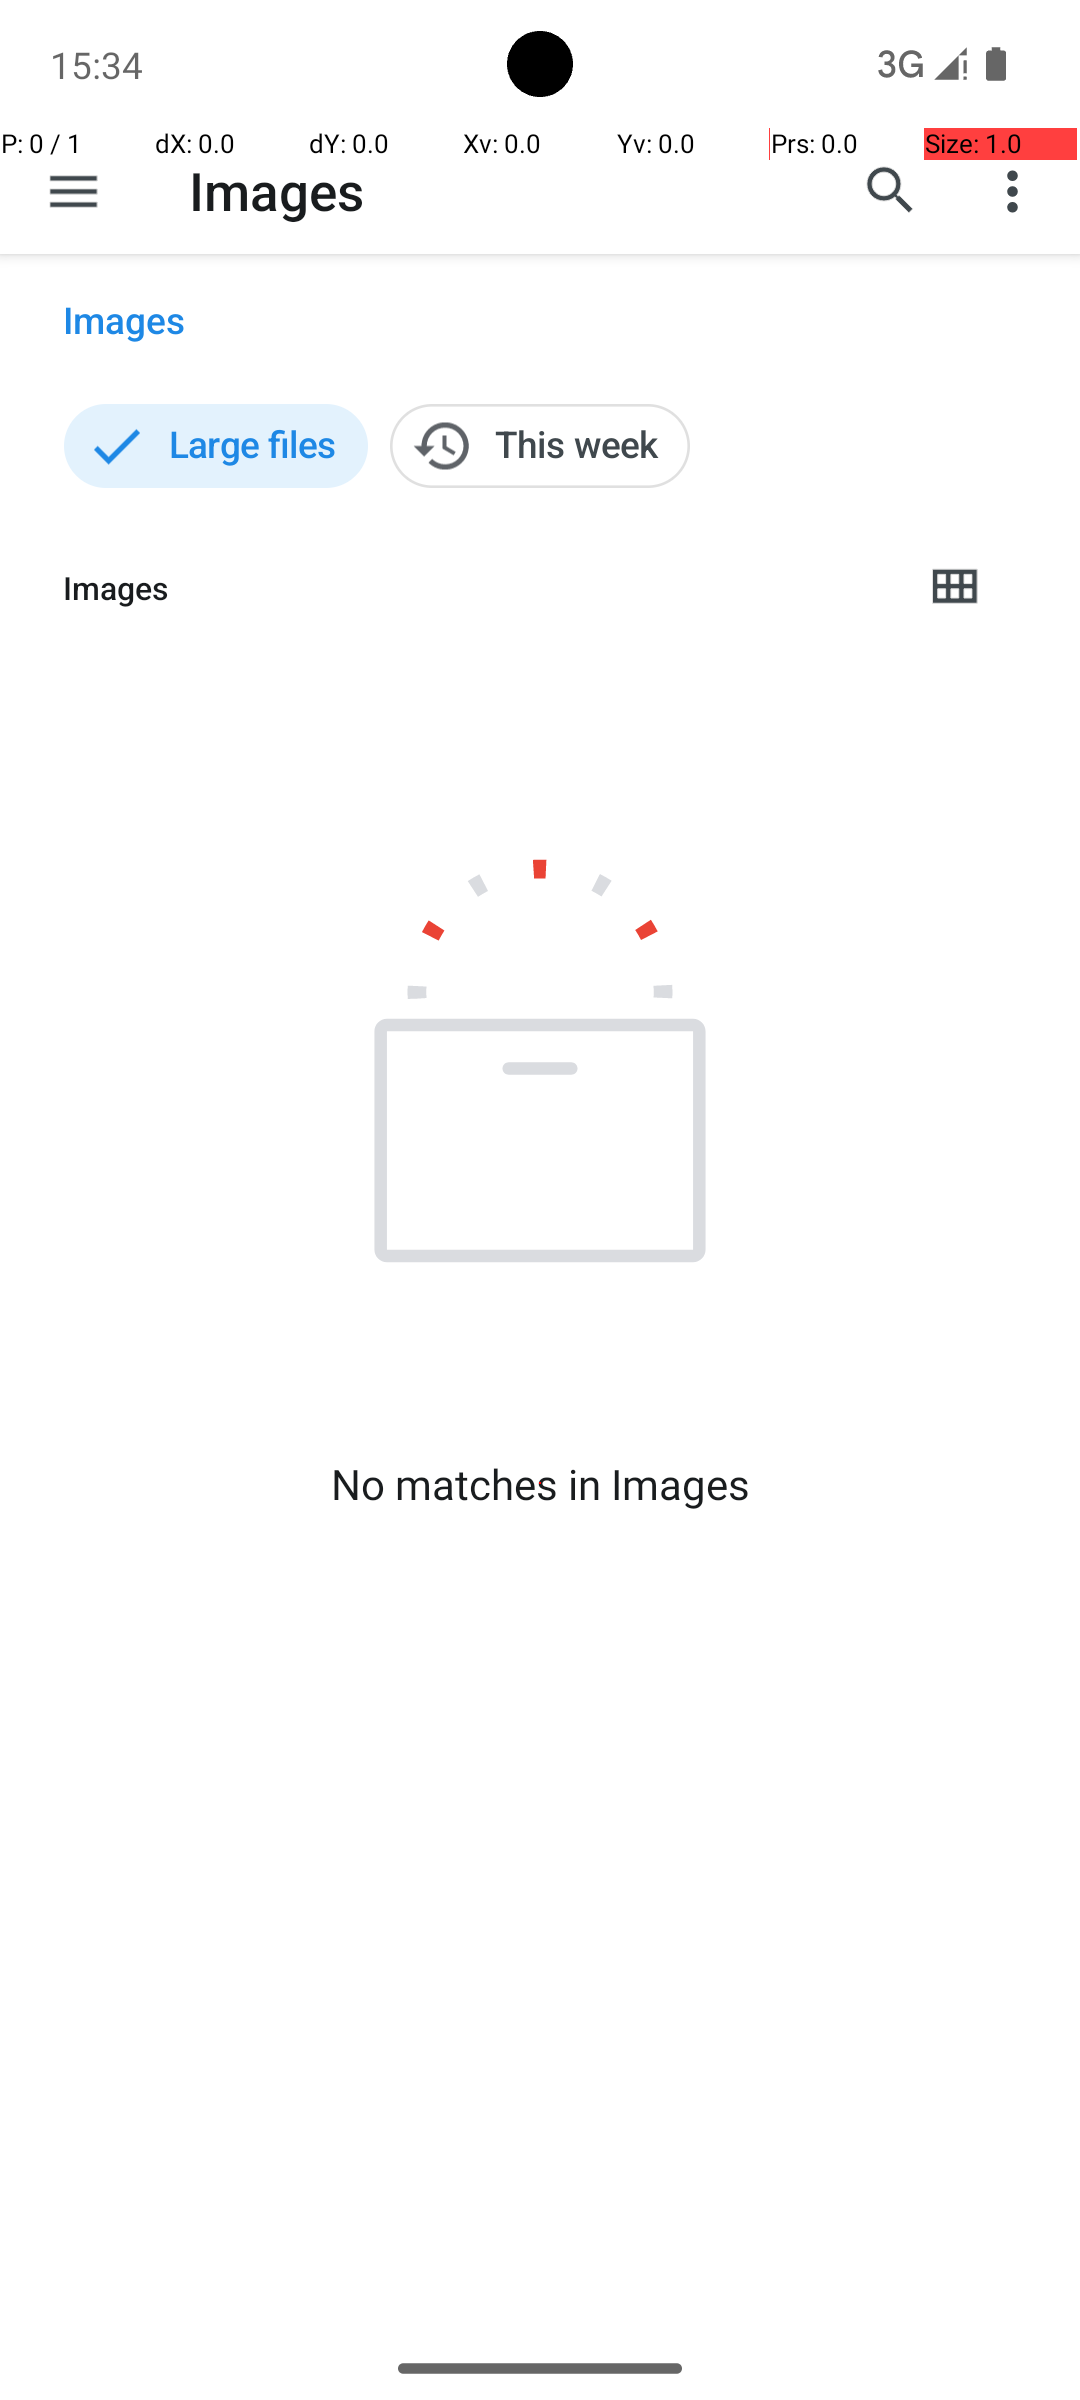 The width and height of the screenshot is (1080, 2400). I want to click on Images, so click(276, 190).